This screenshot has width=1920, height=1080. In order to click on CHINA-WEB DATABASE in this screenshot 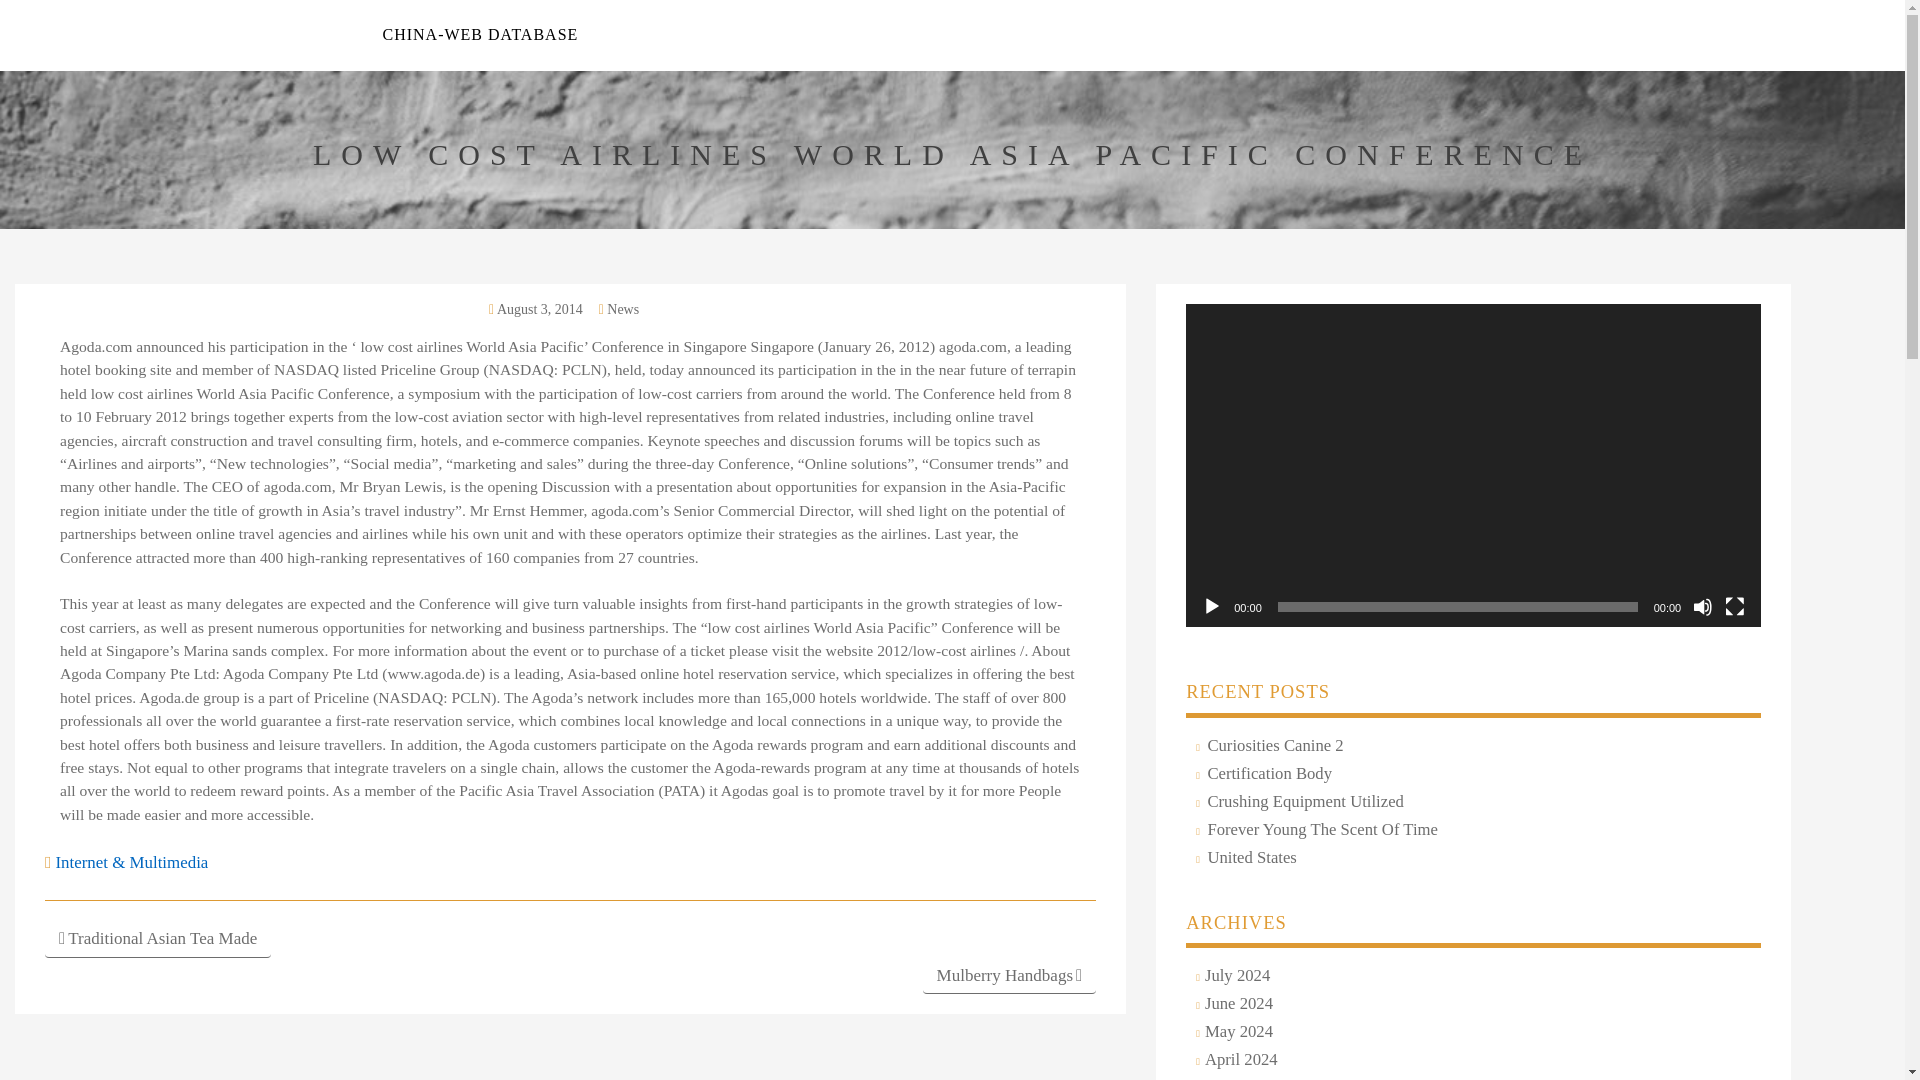, I will do `click(480, 34)`.